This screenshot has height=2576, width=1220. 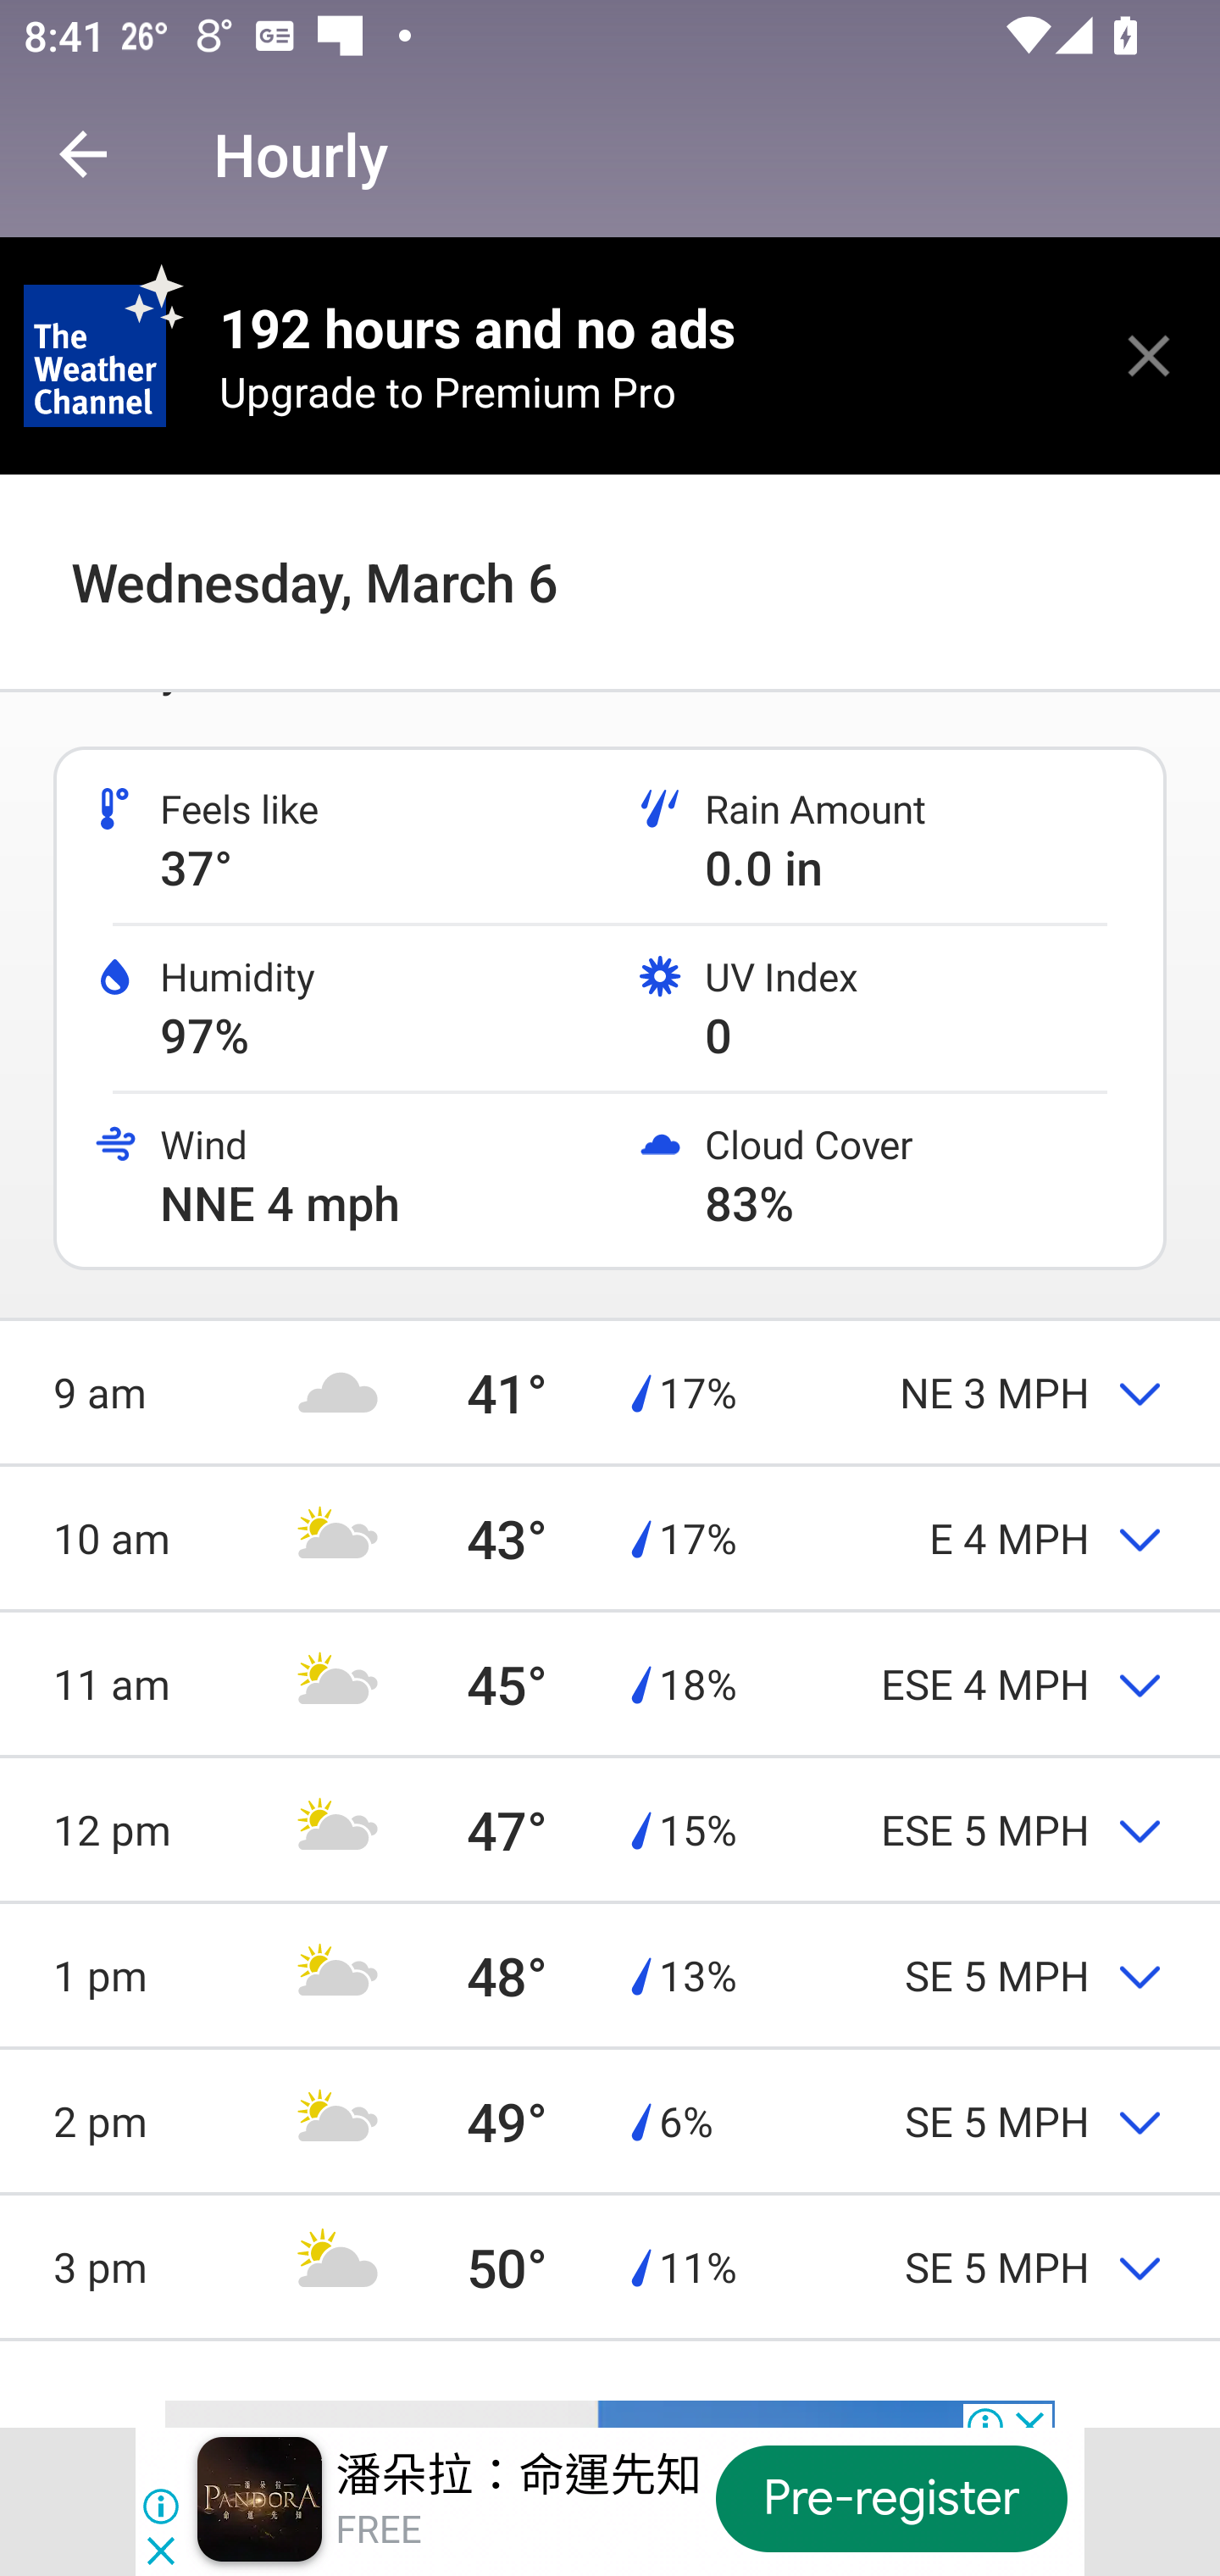 I want to click on 2 pm 49° 6% SE 5 MPH, so click(x=610, y=2121).